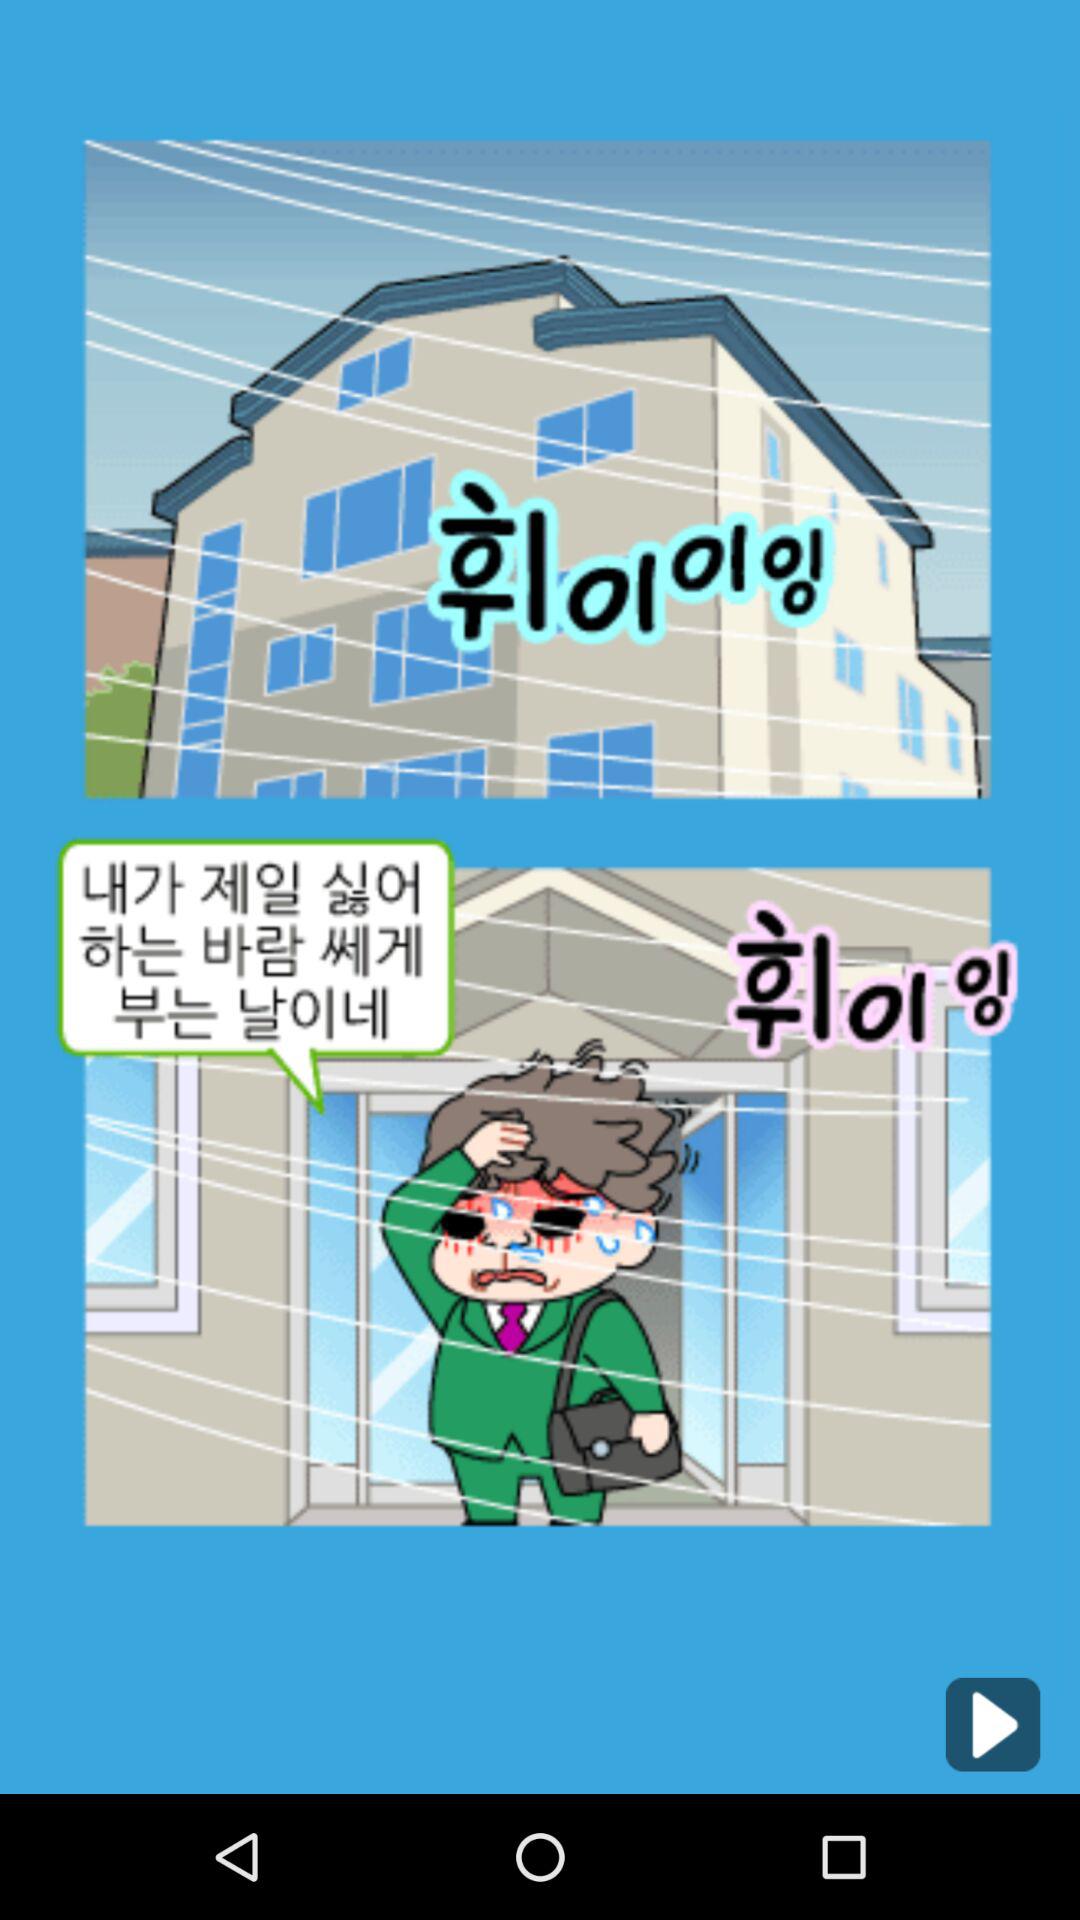 Image resolution: width=1080 pixels, height=1920 pixels. Describe the element at coordinates (992, 1724) in the screenshot. I see `go next` at that location.